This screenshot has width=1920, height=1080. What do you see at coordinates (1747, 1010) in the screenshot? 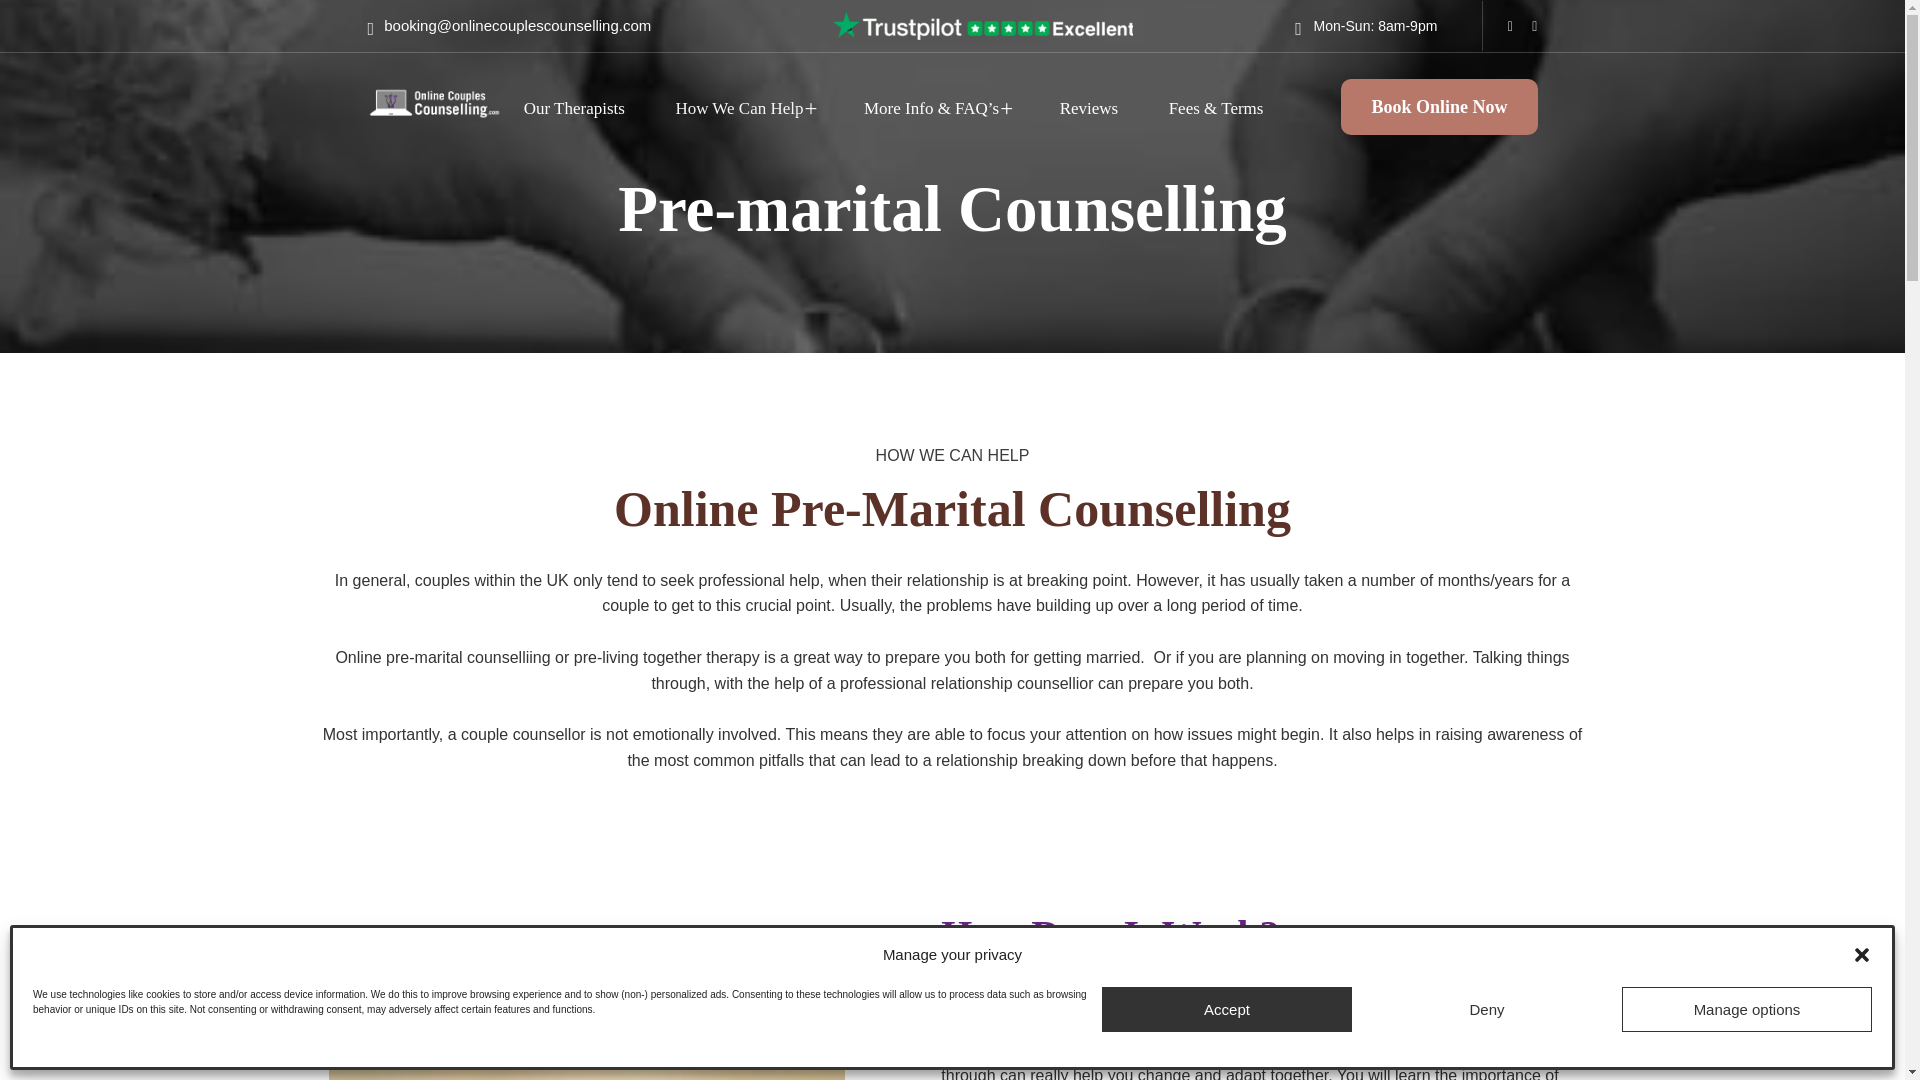
I see `Manage options` at bounding box center [1747, 1010].